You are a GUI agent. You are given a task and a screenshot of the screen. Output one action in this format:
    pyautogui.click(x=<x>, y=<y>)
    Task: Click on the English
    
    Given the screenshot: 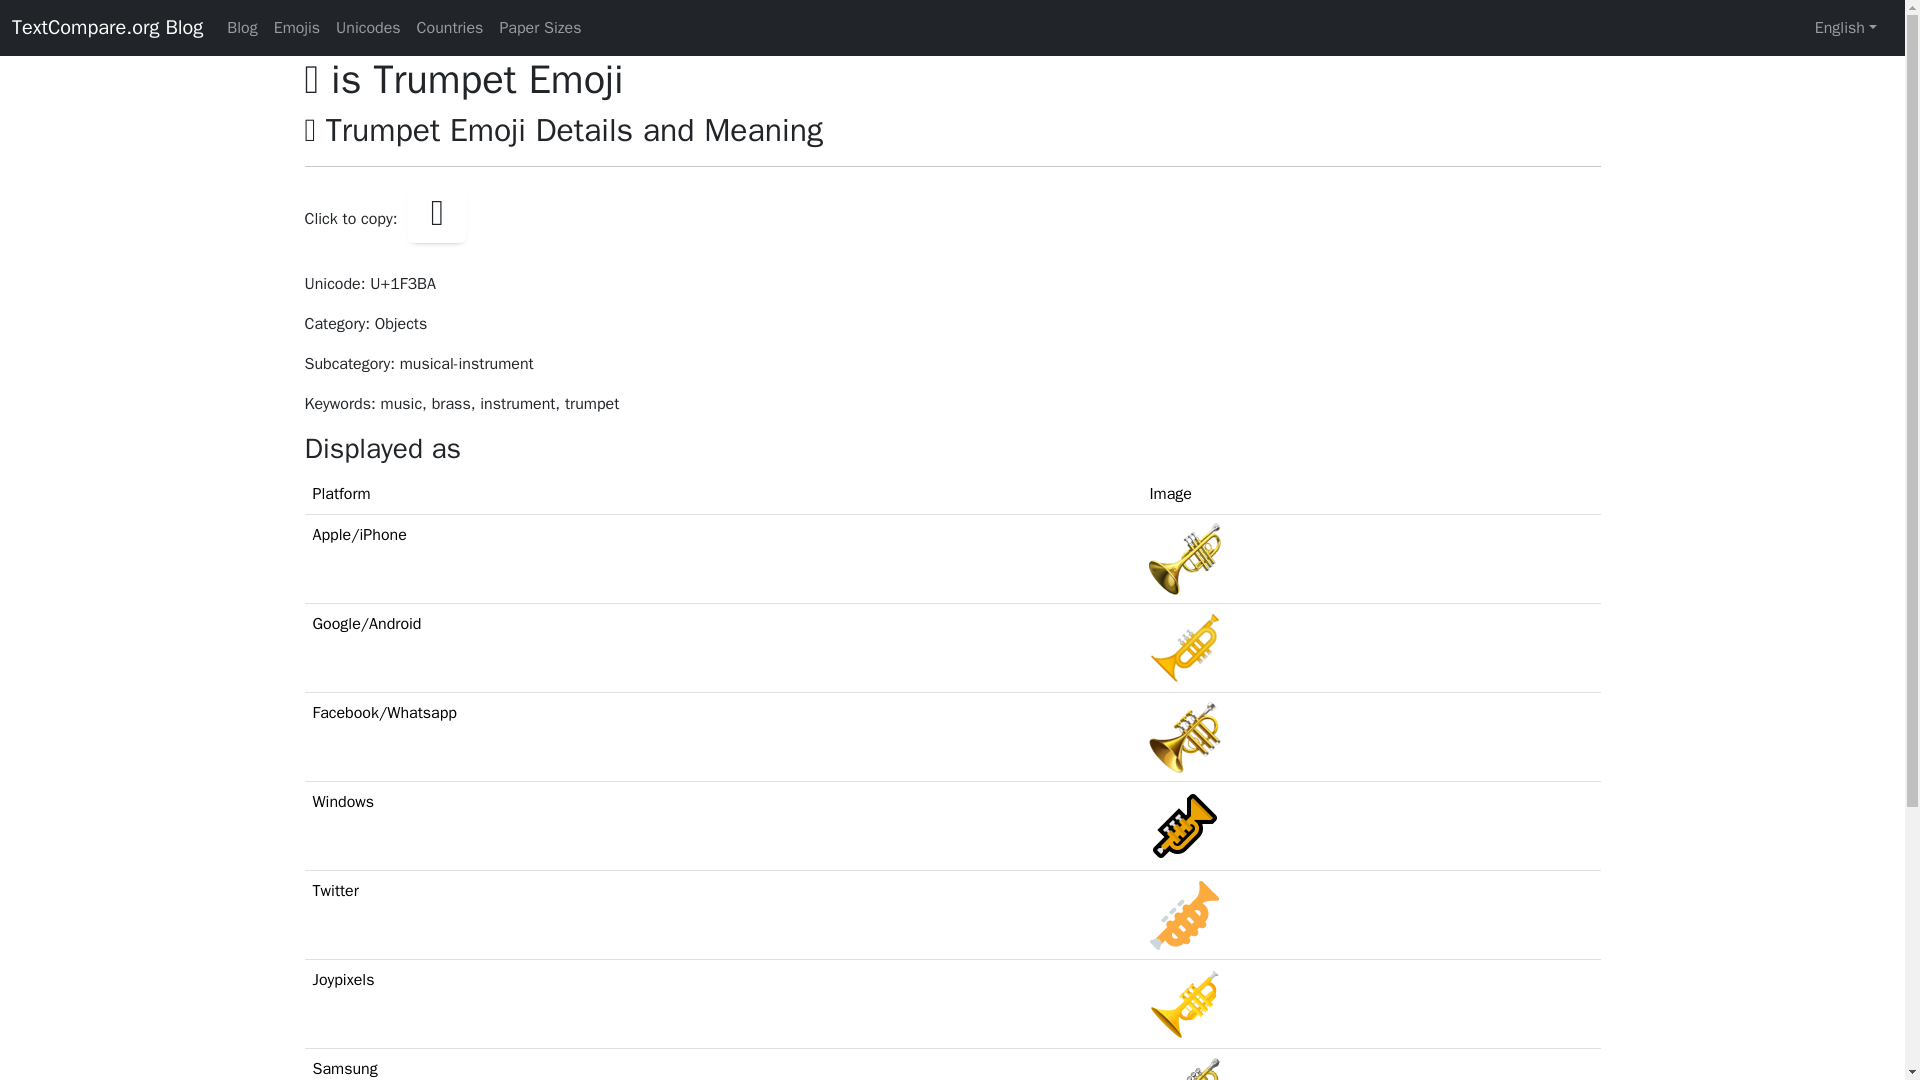 What is the action you would take?
    pyautogui.click(x=1846, y=27)
    